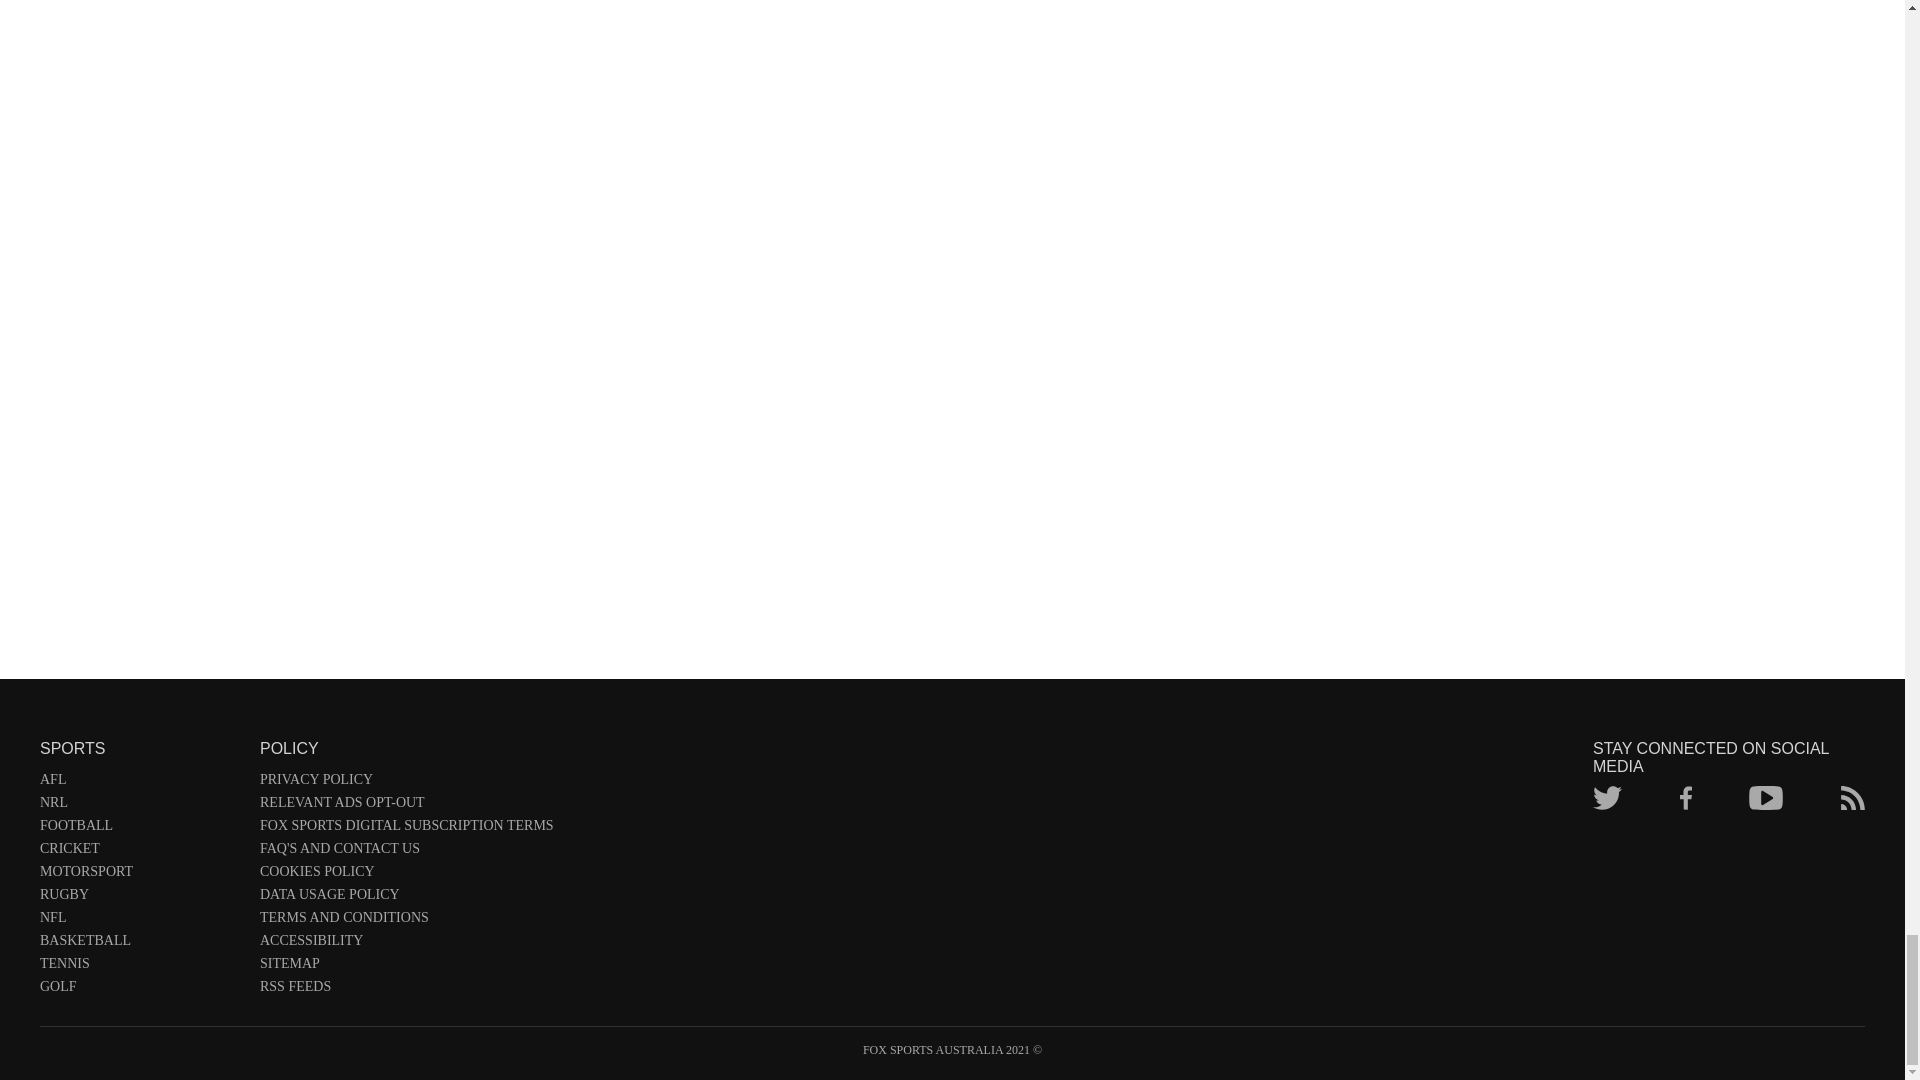 The height and width of the screenshot is (1080, 1920). I want to click on CRICKET, so click(140, 852).